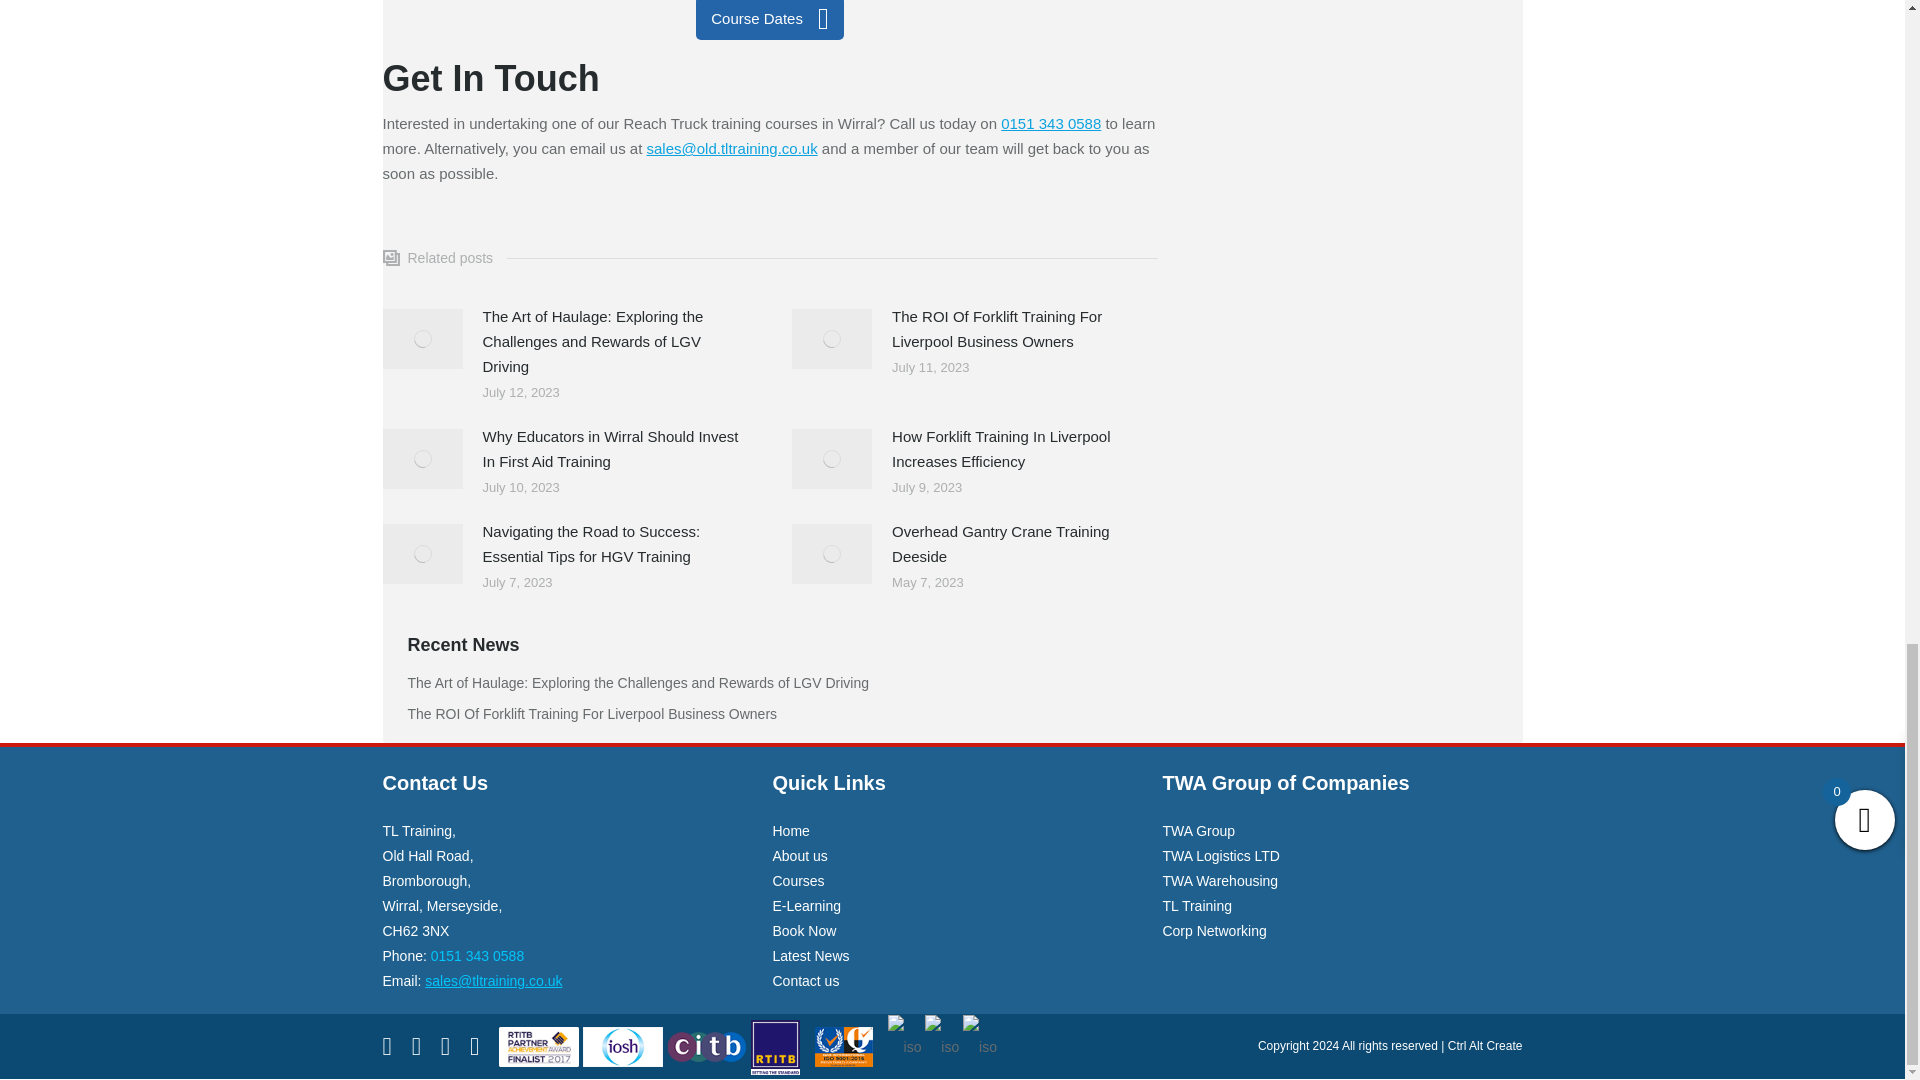  Describe the element at coordinates (799, 856) in the screenshot. I see `About` at that location.